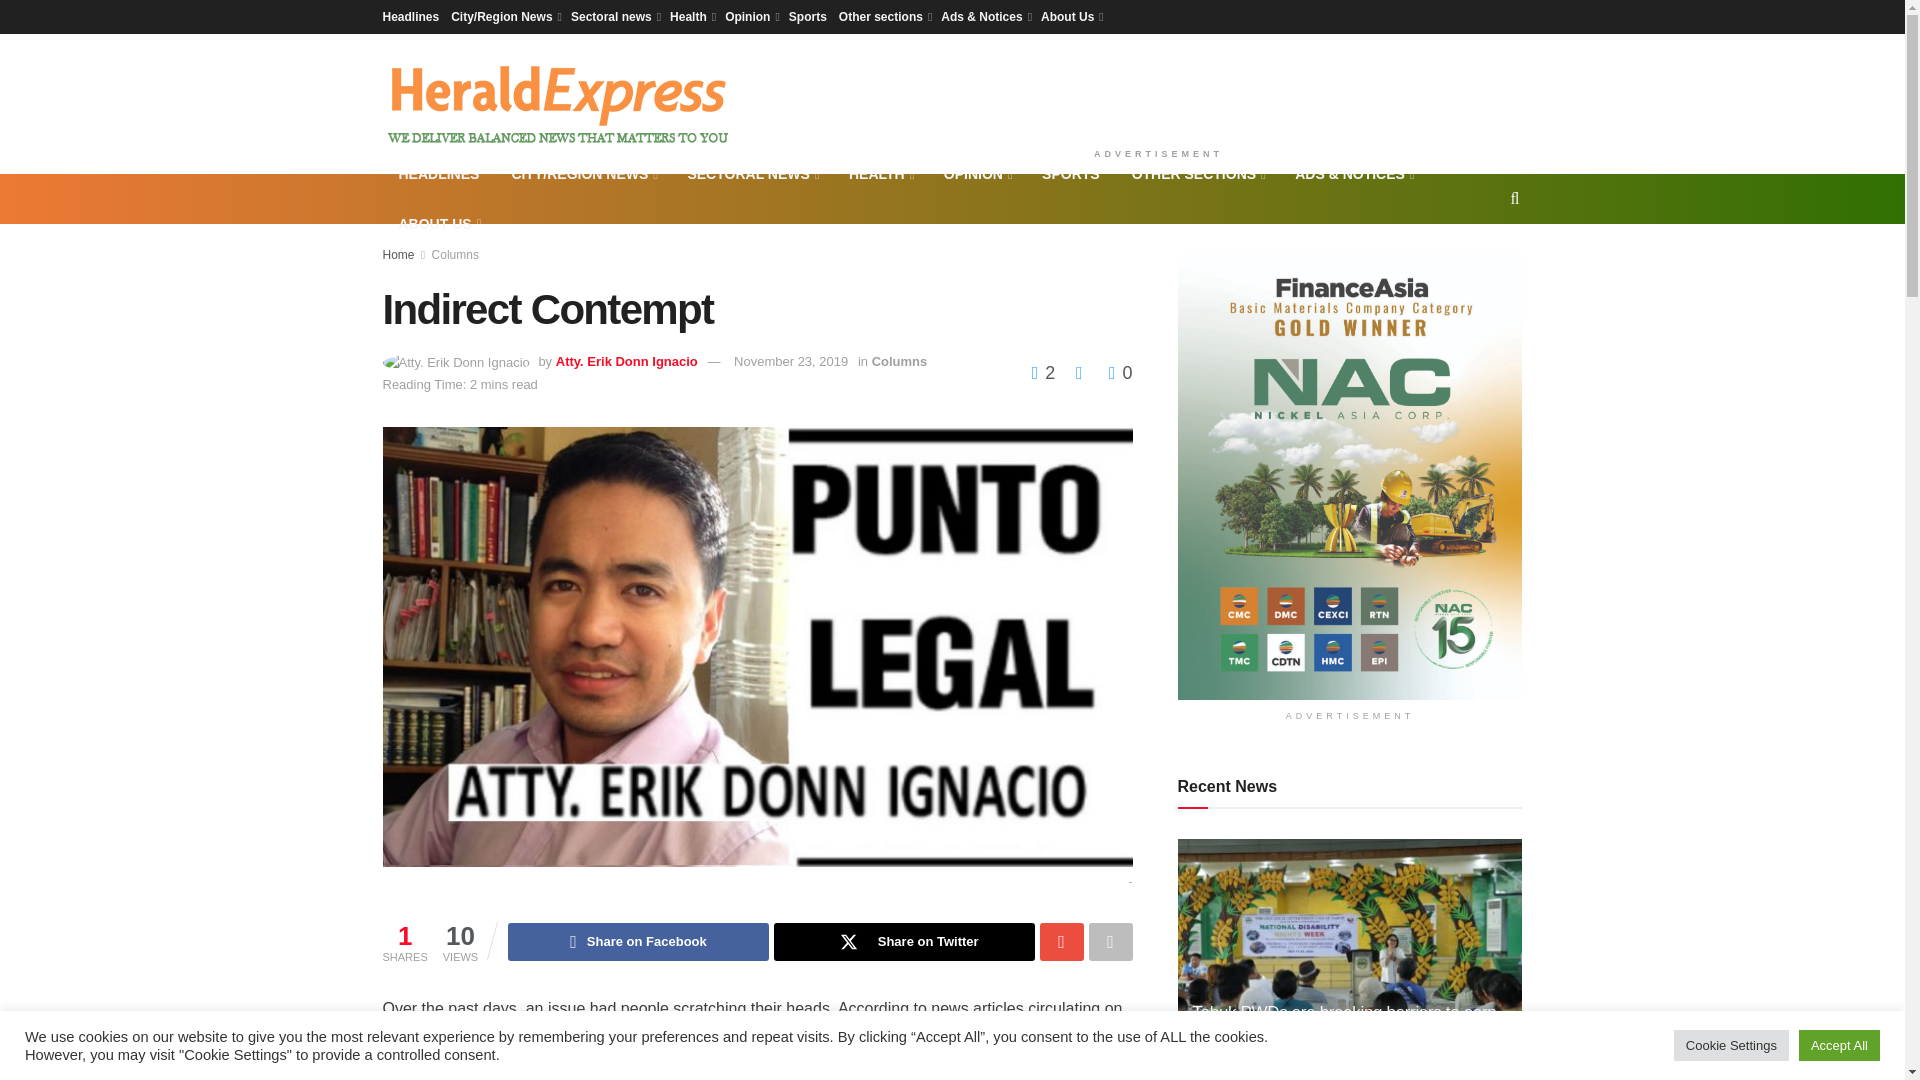 The image size is (1920, 1080). What do you see at coordinates (808, 16) in the screenshot?
I see `Sports` at bounding box center [808, 16].